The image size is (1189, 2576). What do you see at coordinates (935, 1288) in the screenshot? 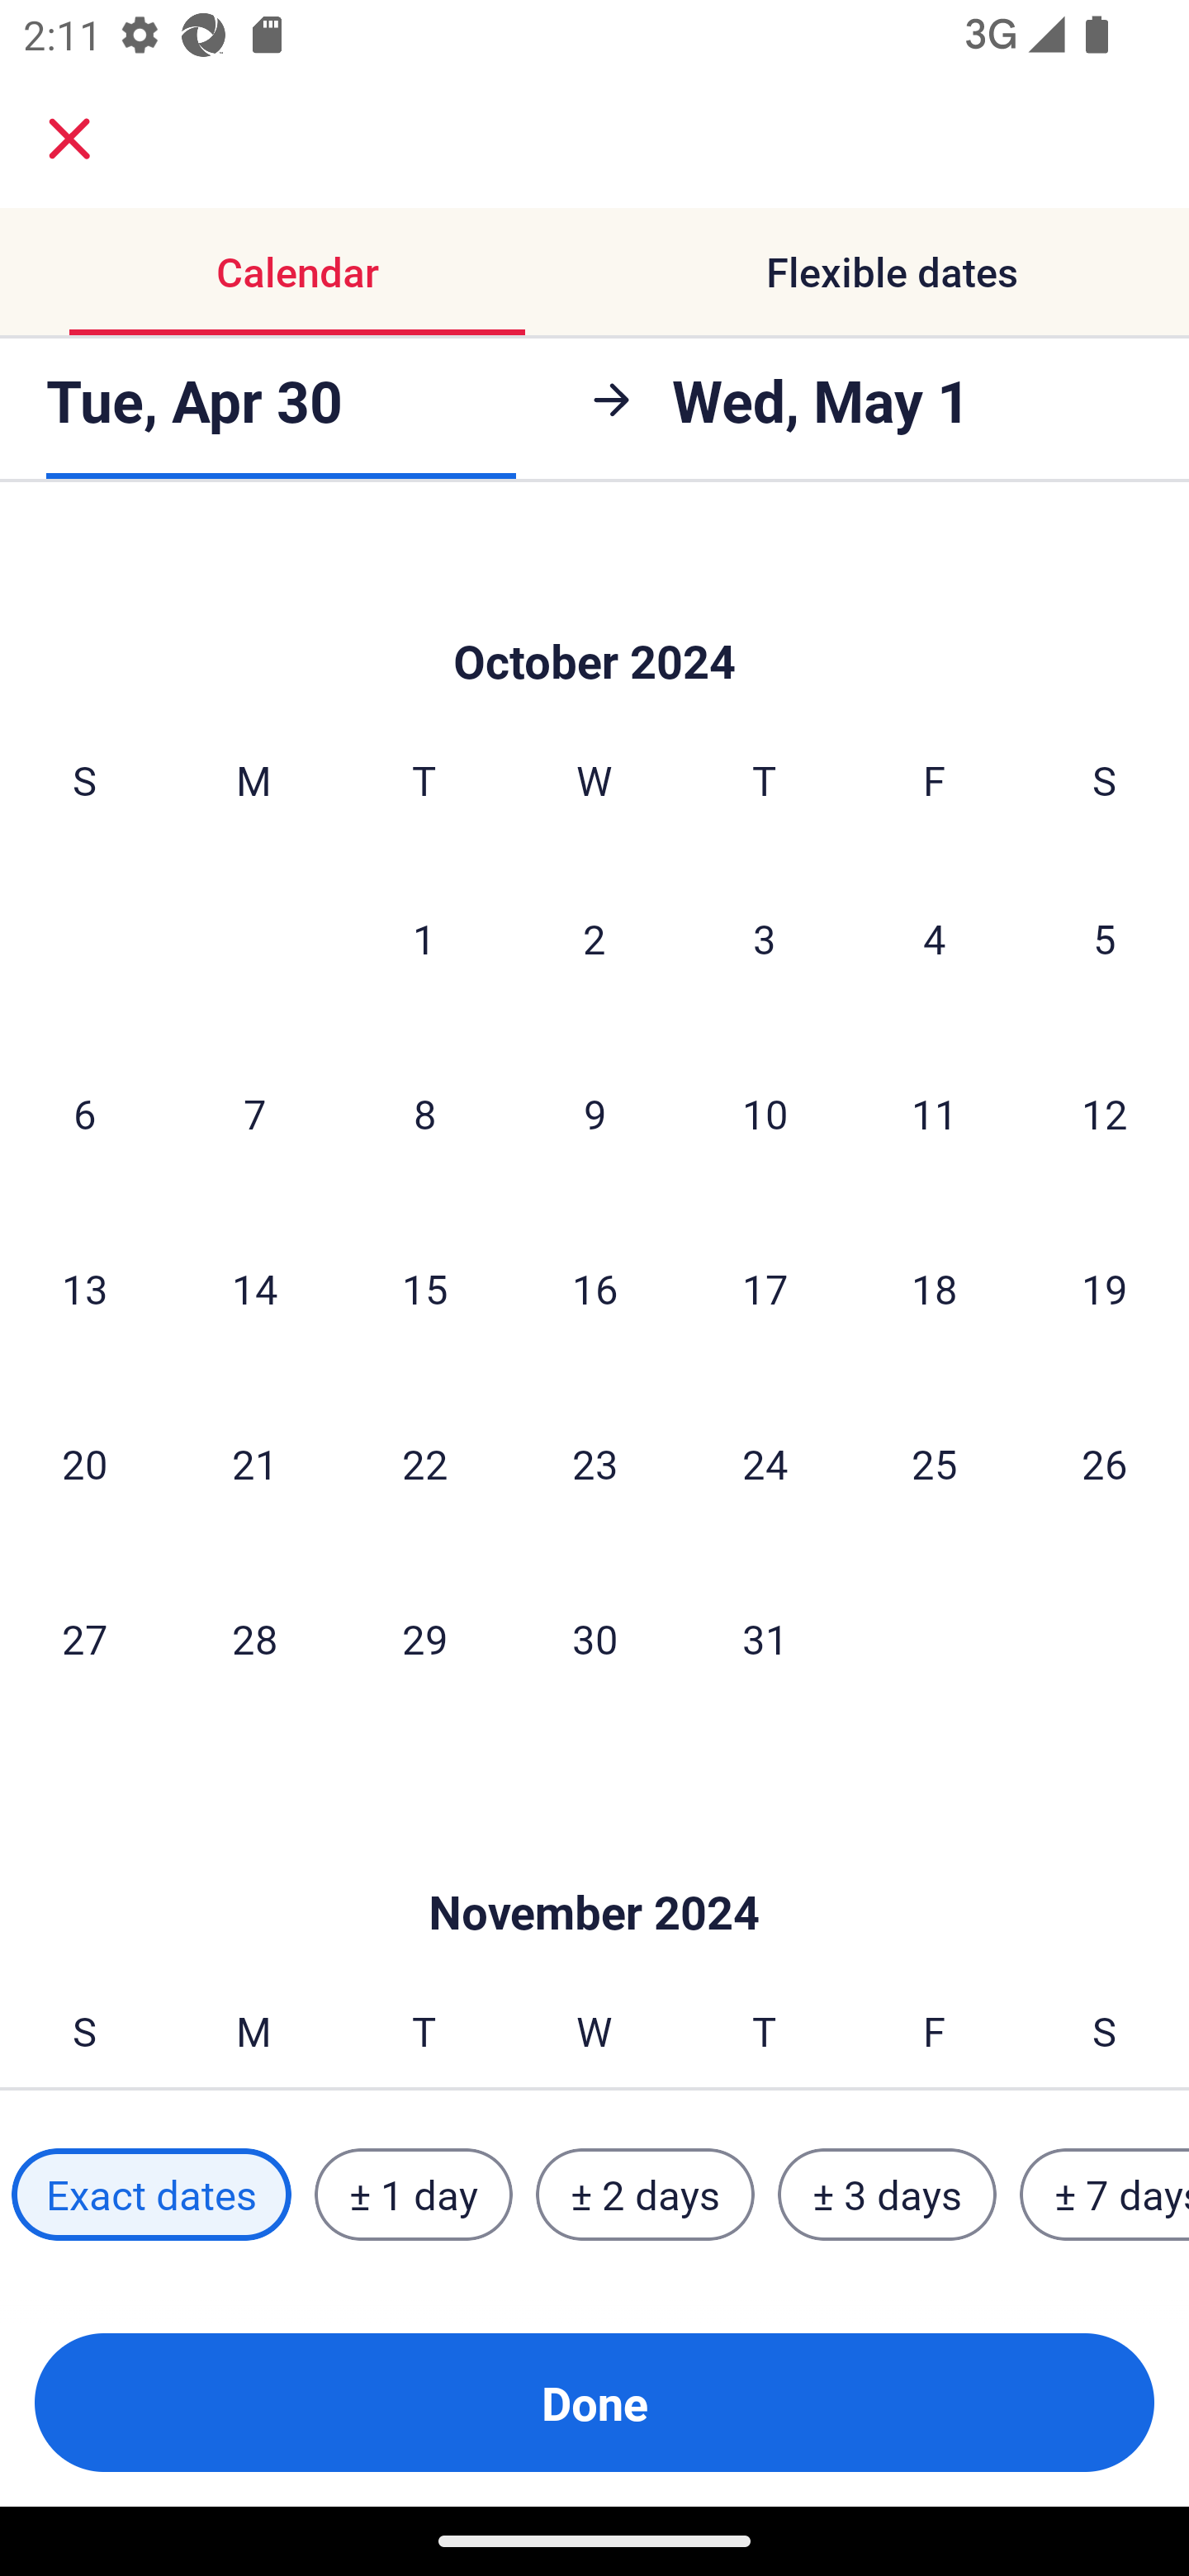
I see `18 Friday, October 18, 2024` at bounding box center [935, 1288].